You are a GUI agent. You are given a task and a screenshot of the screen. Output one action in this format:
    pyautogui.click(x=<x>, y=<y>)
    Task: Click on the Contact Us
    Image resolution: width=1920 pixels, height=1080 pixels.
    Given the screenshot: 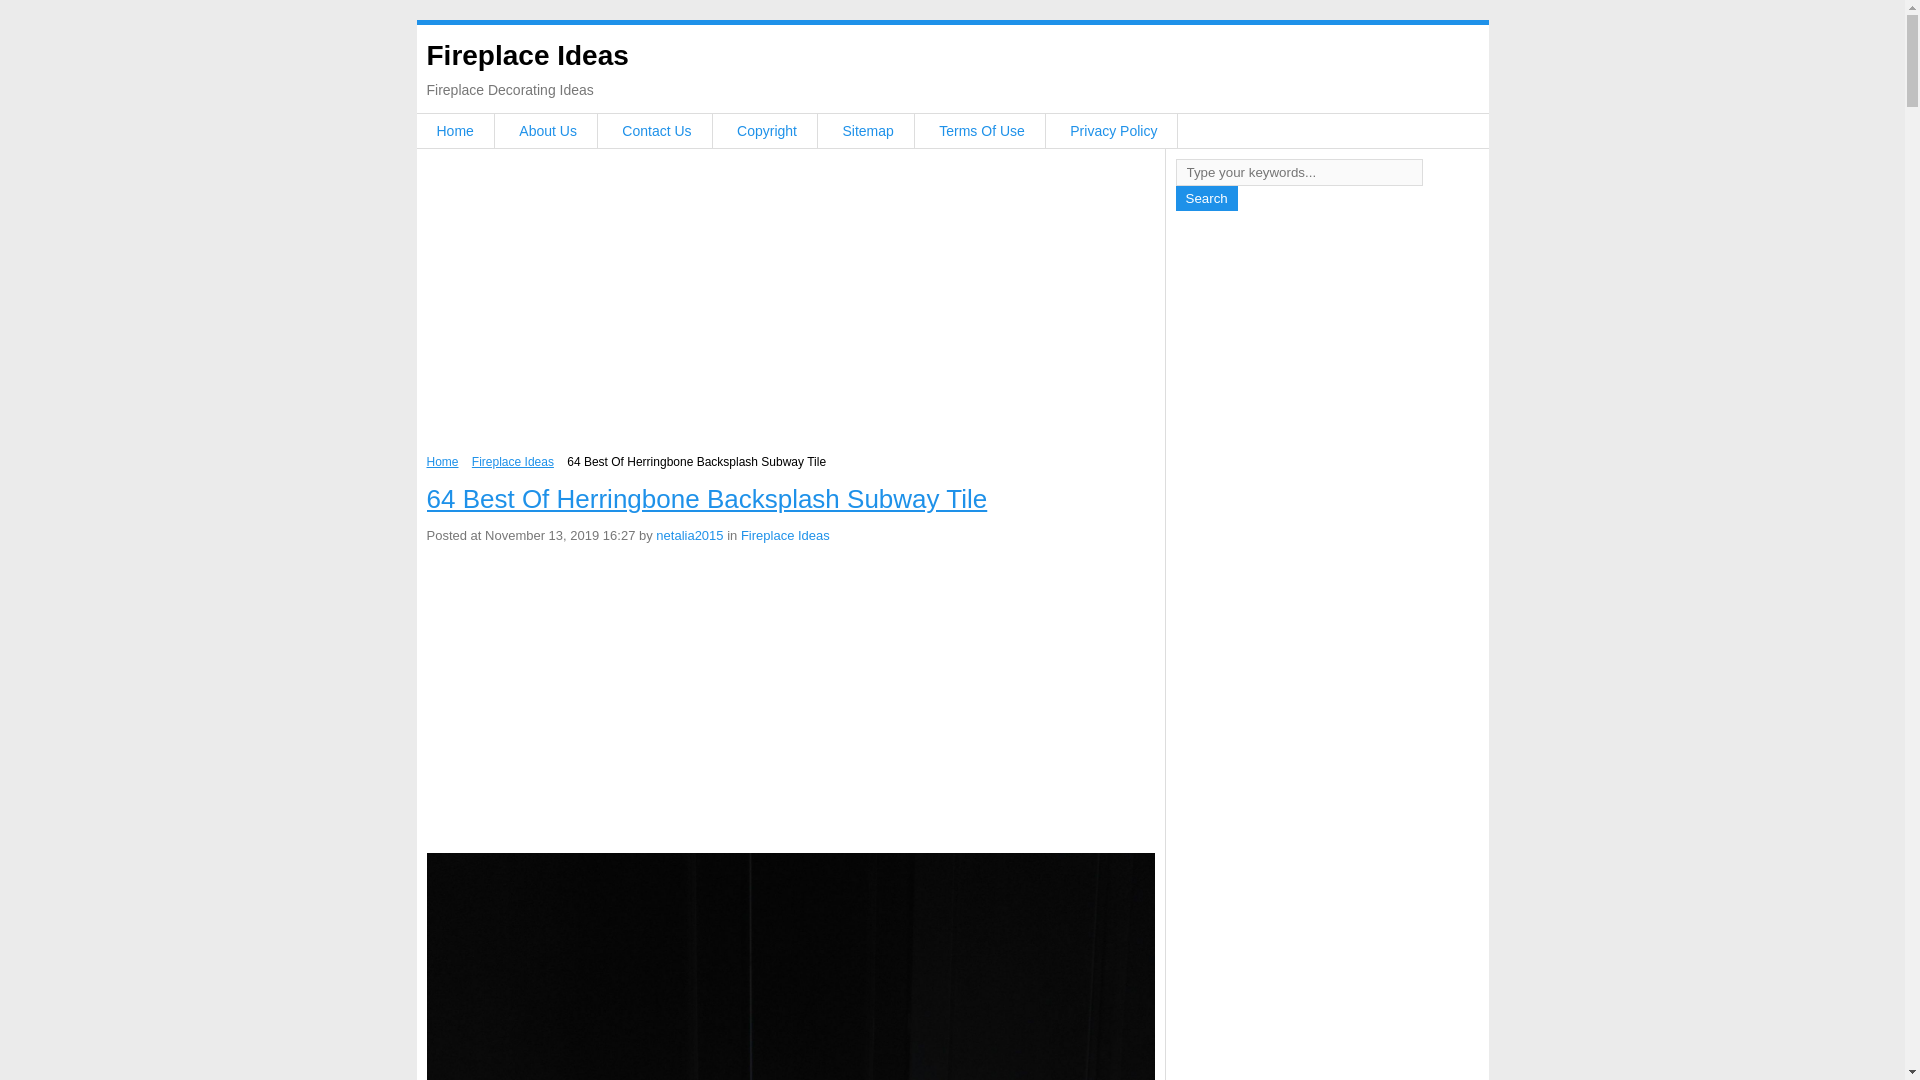 What is the action you would take?
    pyautogui.click(x=656, y=131)
    